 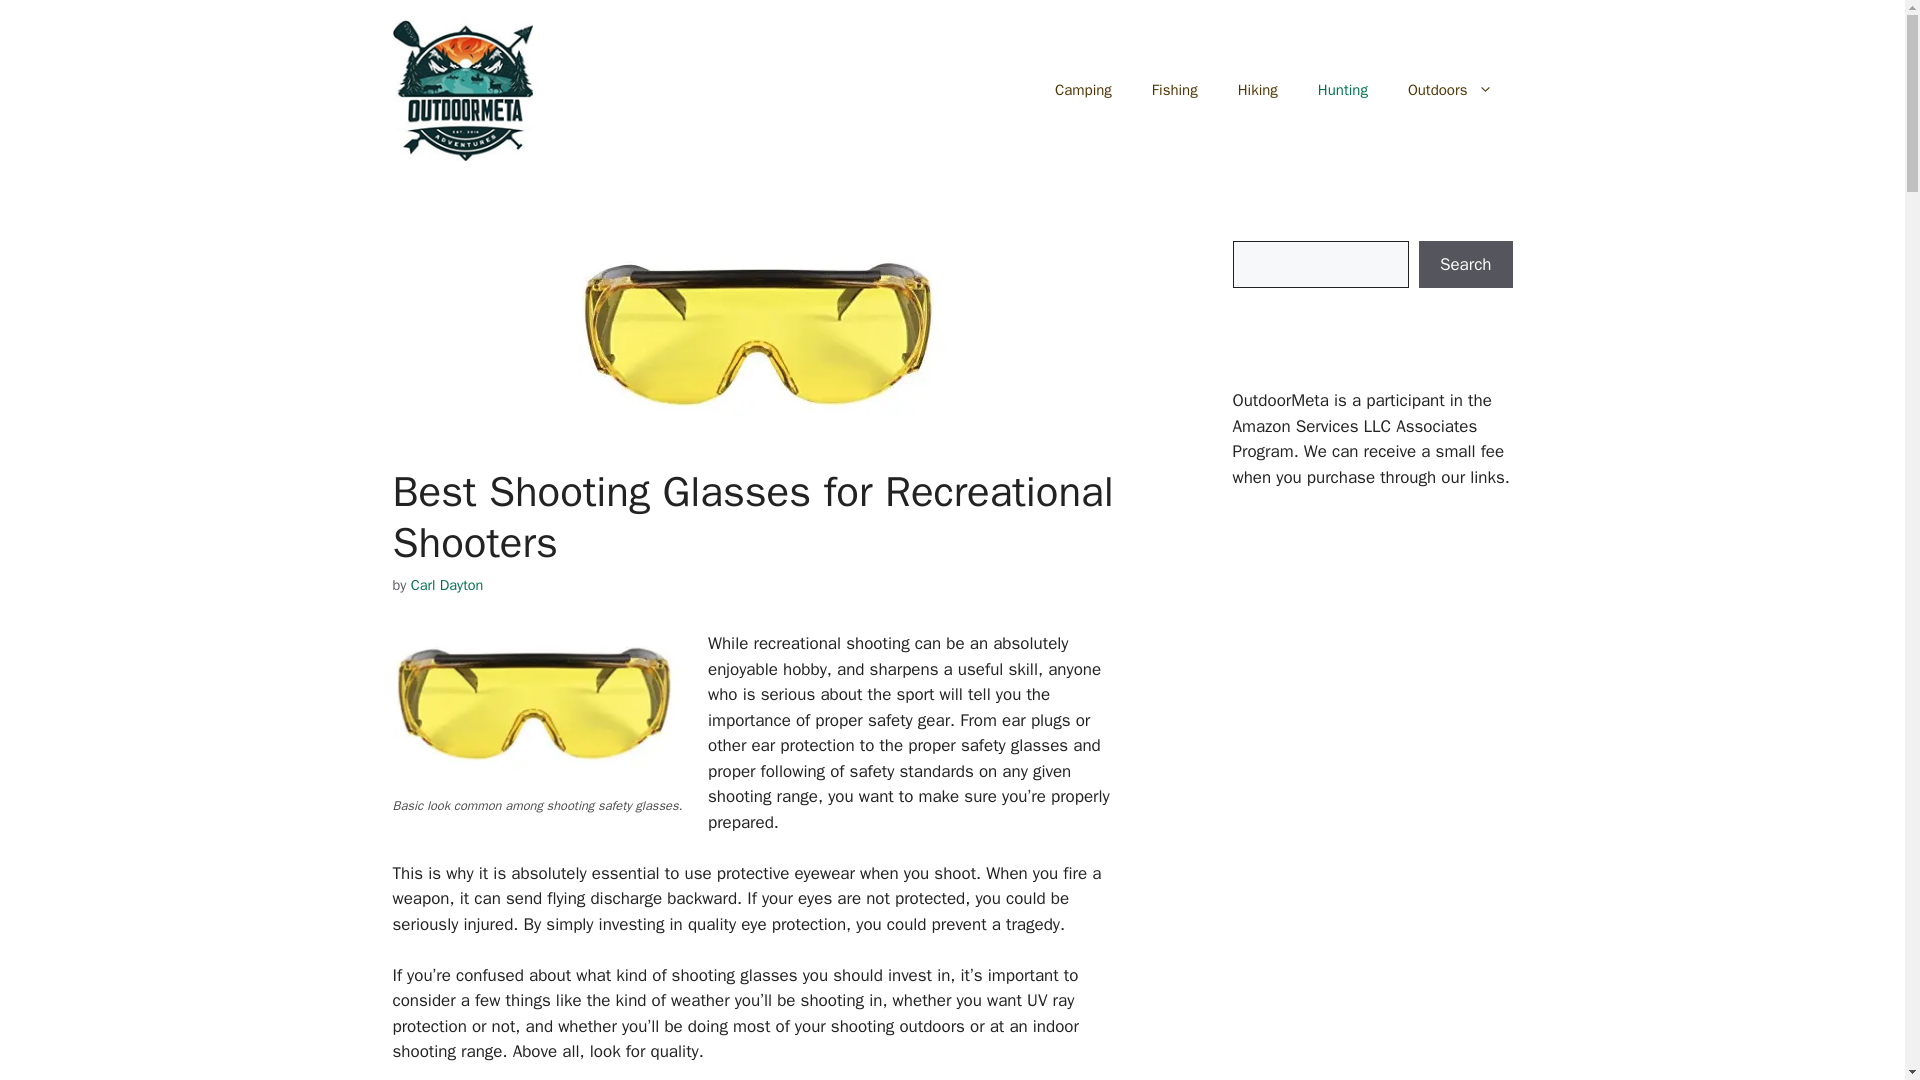 What do you see at coordinates (1257, 90) in the screenshot?
I see `Hiking` at bounding box center [1257, 90].